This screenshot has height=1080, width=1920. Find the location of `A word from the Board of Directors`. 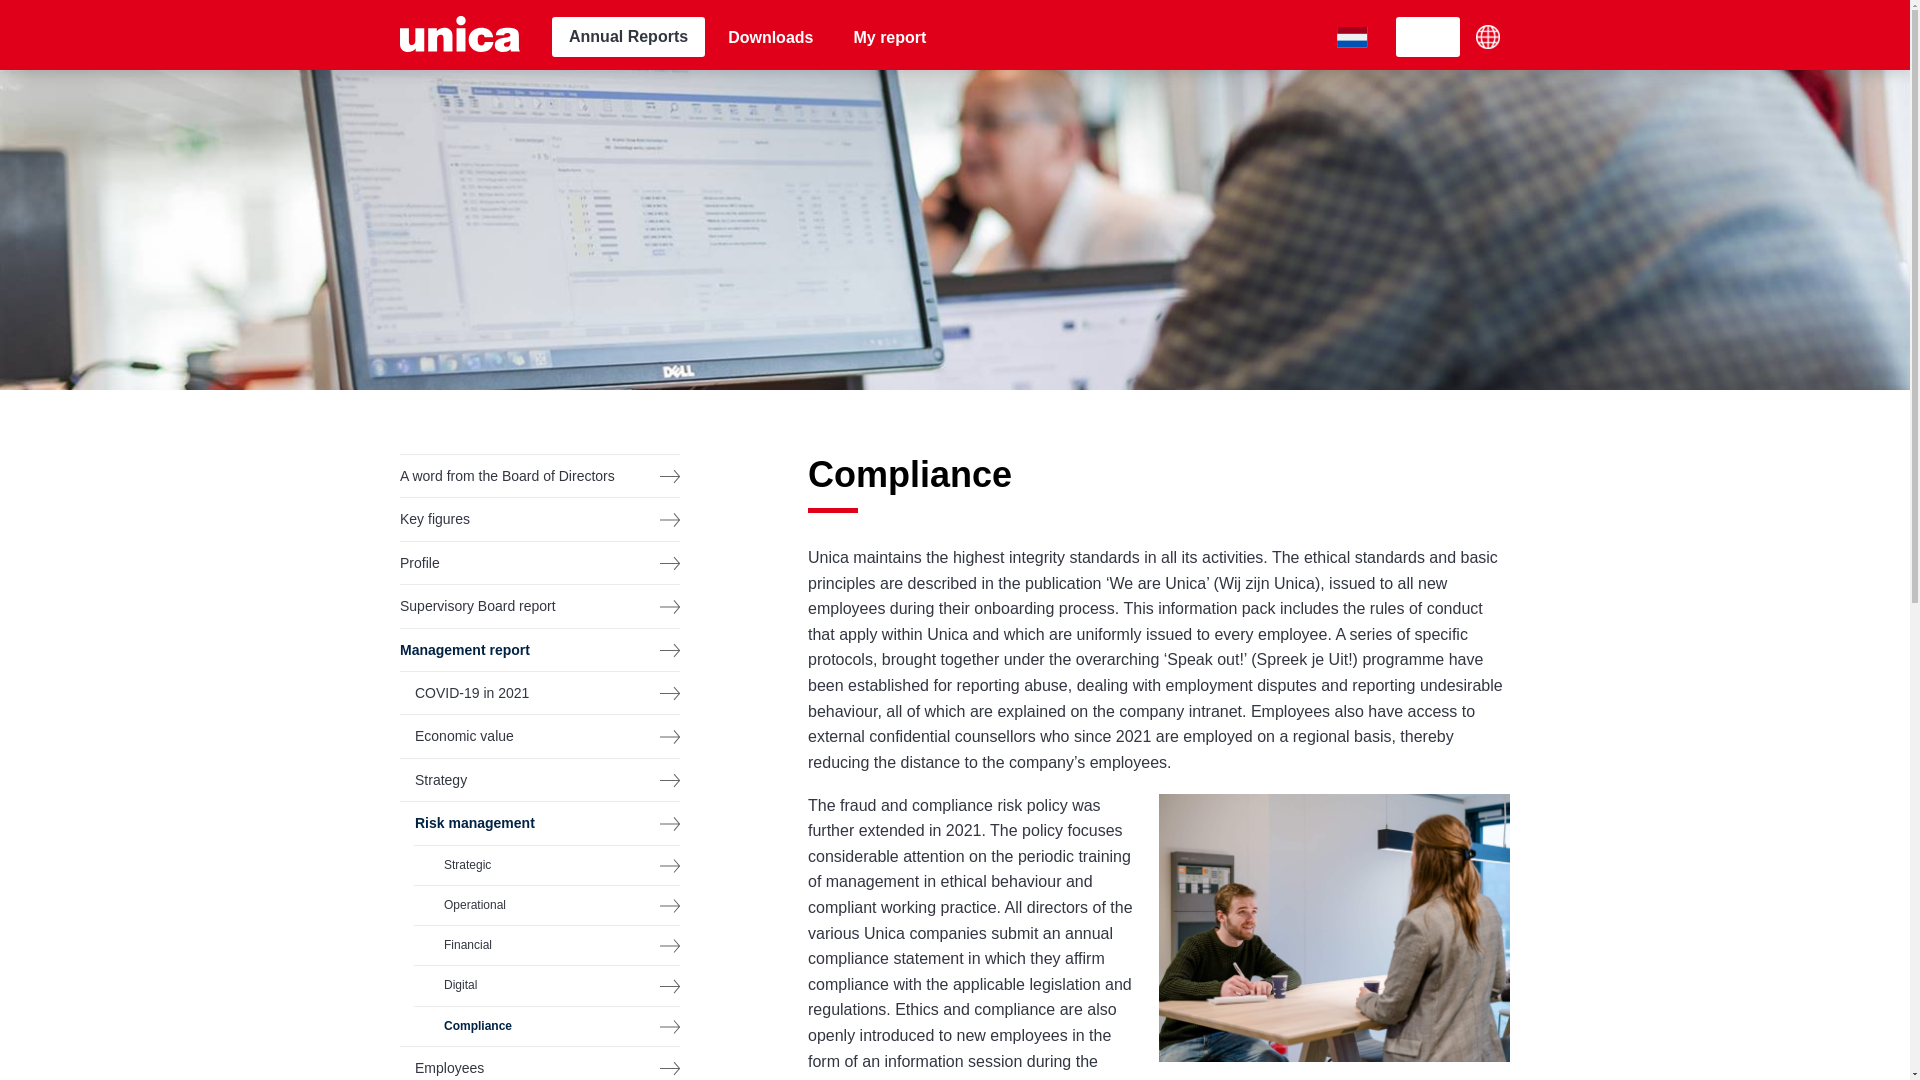

A word from the Board of Directors is located at coordinates (539, 475).